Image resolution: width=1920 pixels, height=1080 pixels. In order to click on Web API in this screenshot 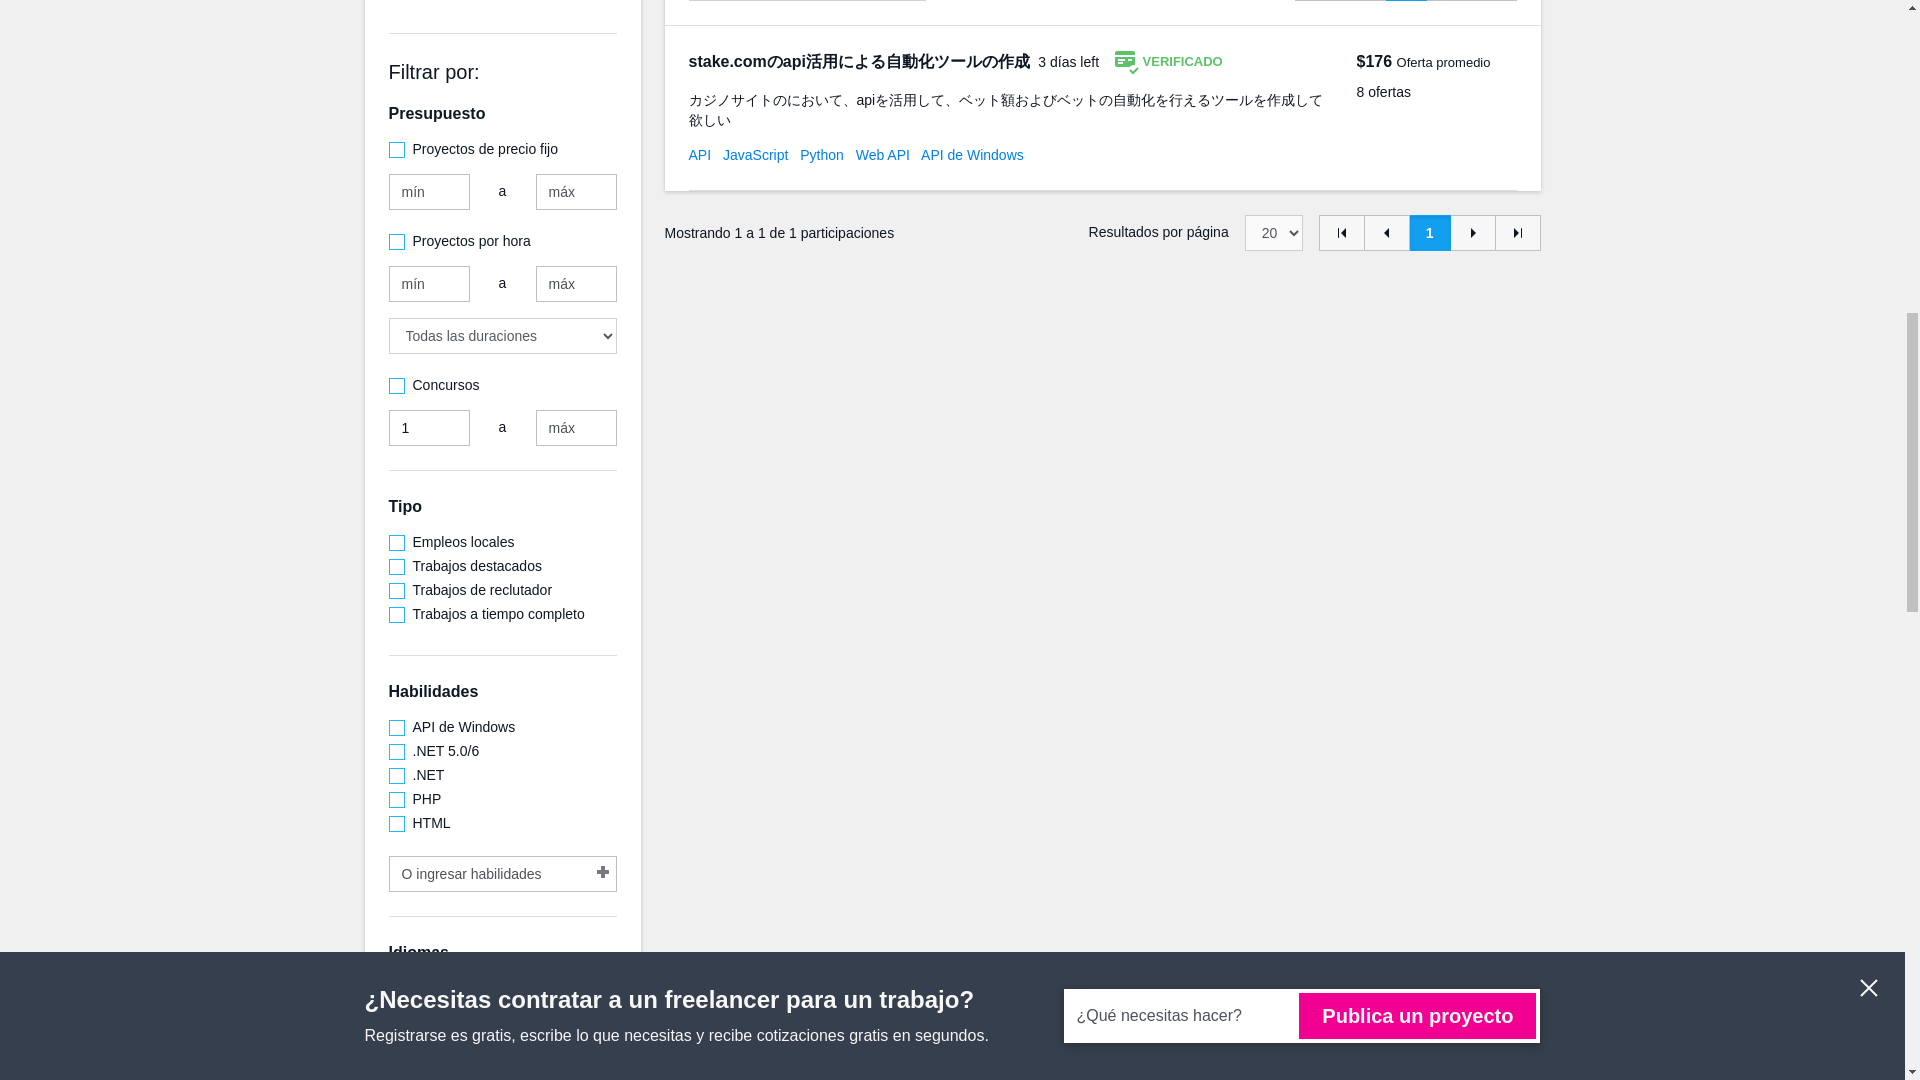, I will do `click(883, 154)`.